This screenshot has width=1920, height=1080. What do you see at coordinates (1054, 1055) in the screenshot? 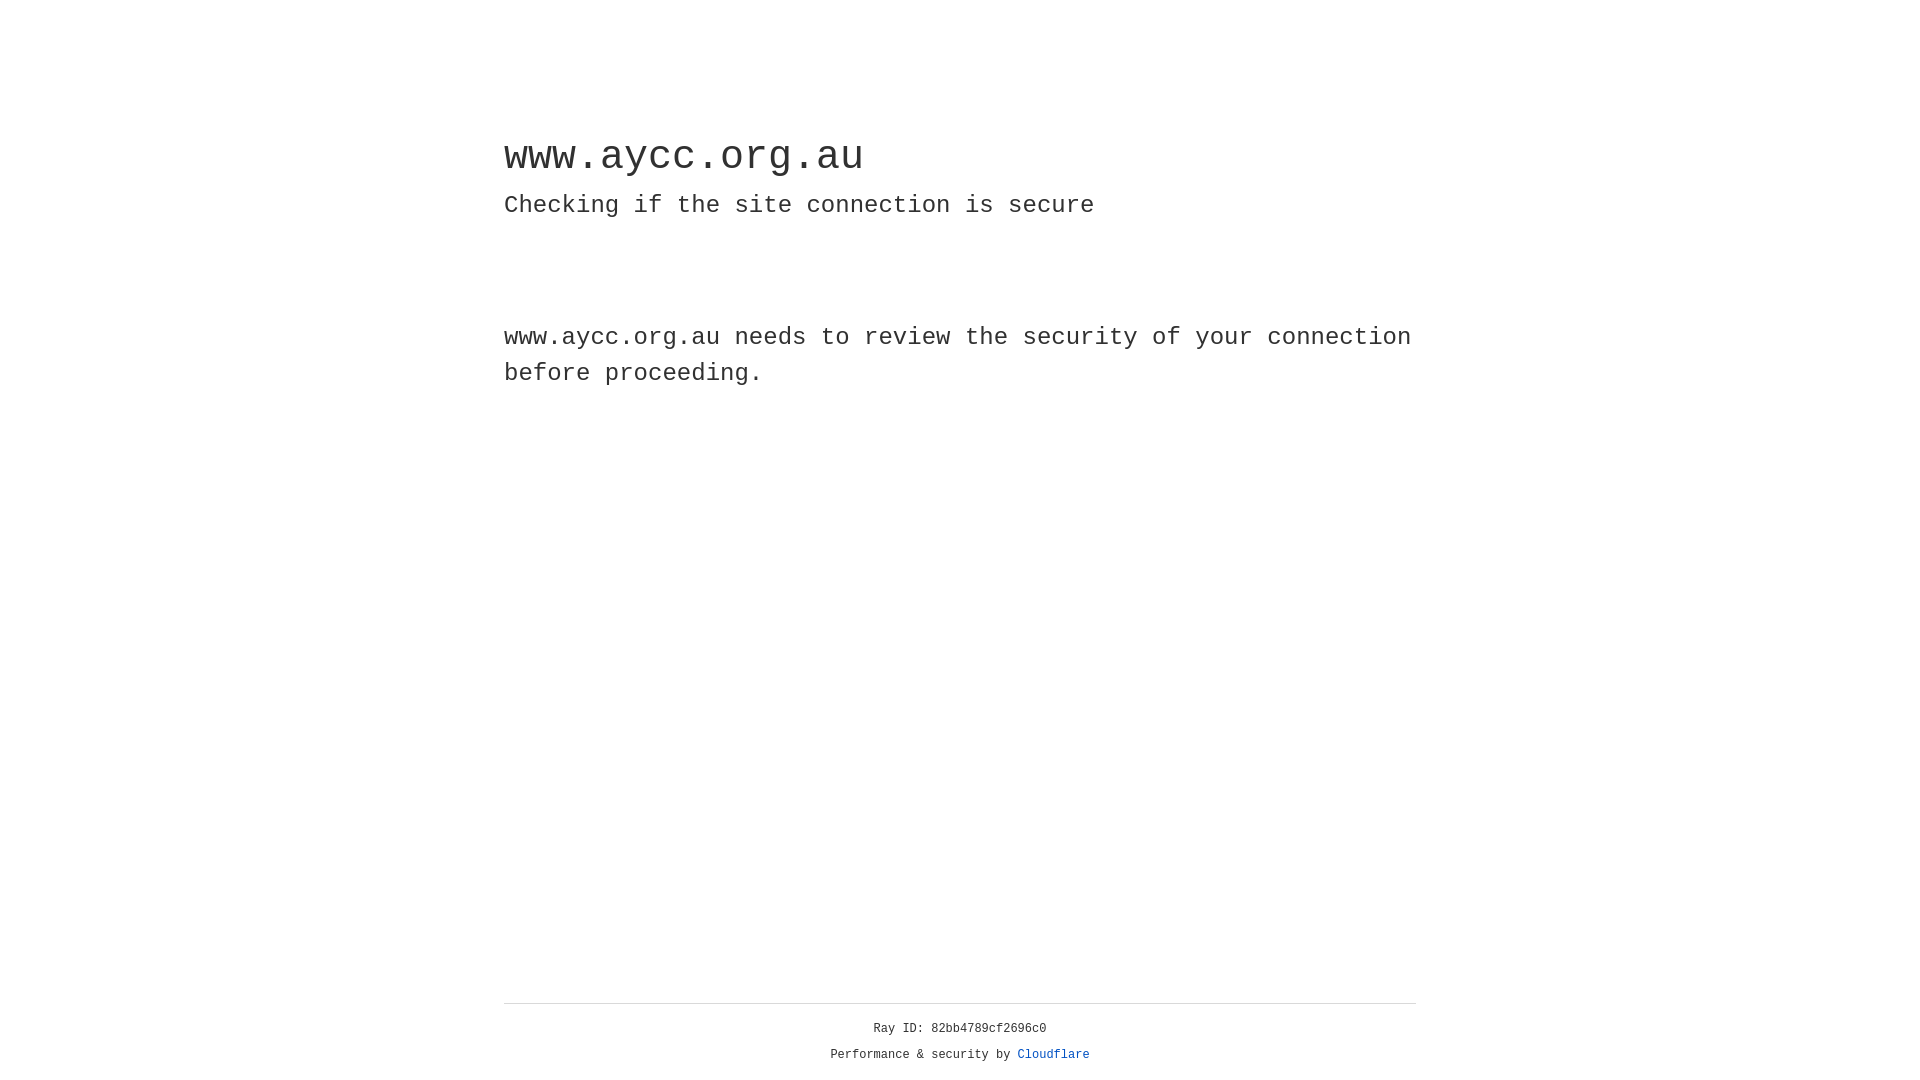
I see `Cloudflare` at bounding box center [1054, 1055].